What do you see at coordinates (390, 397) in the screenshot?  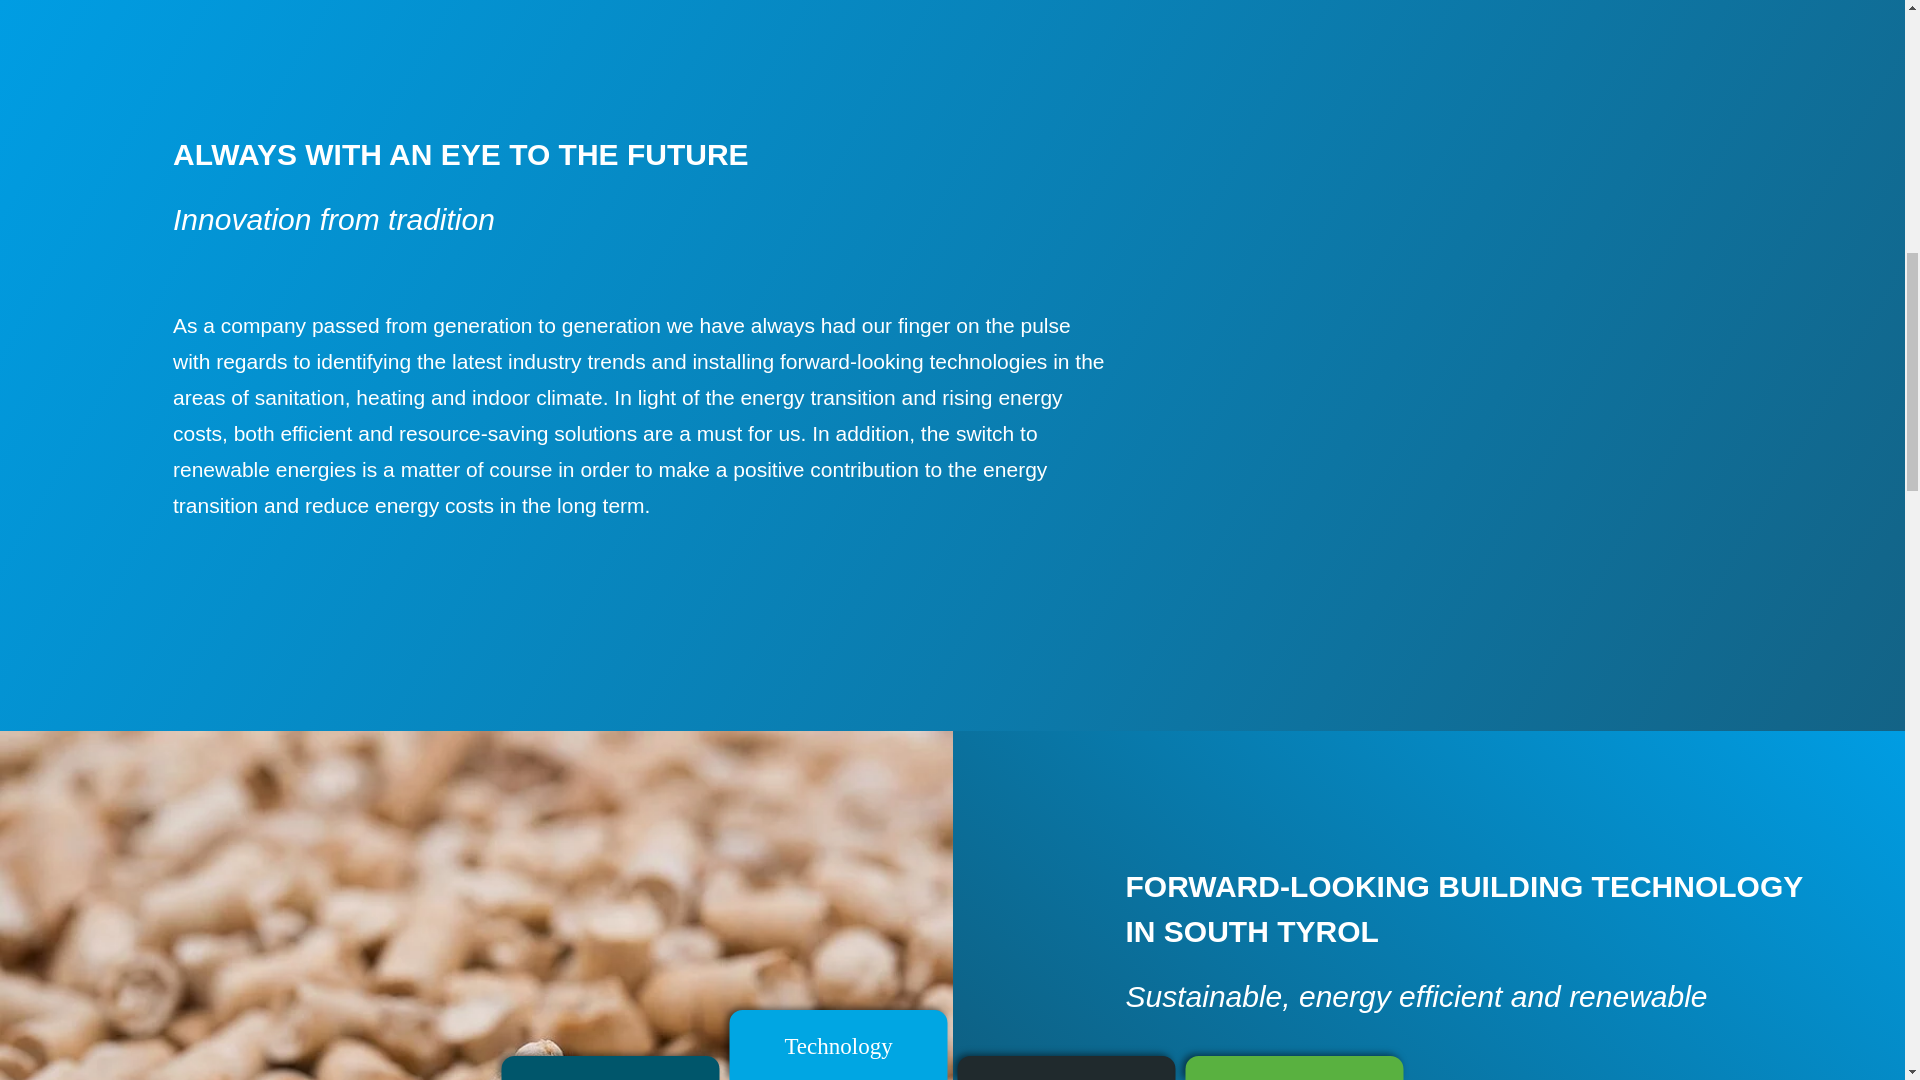 I see `heating` at bounding box center [390, 397].